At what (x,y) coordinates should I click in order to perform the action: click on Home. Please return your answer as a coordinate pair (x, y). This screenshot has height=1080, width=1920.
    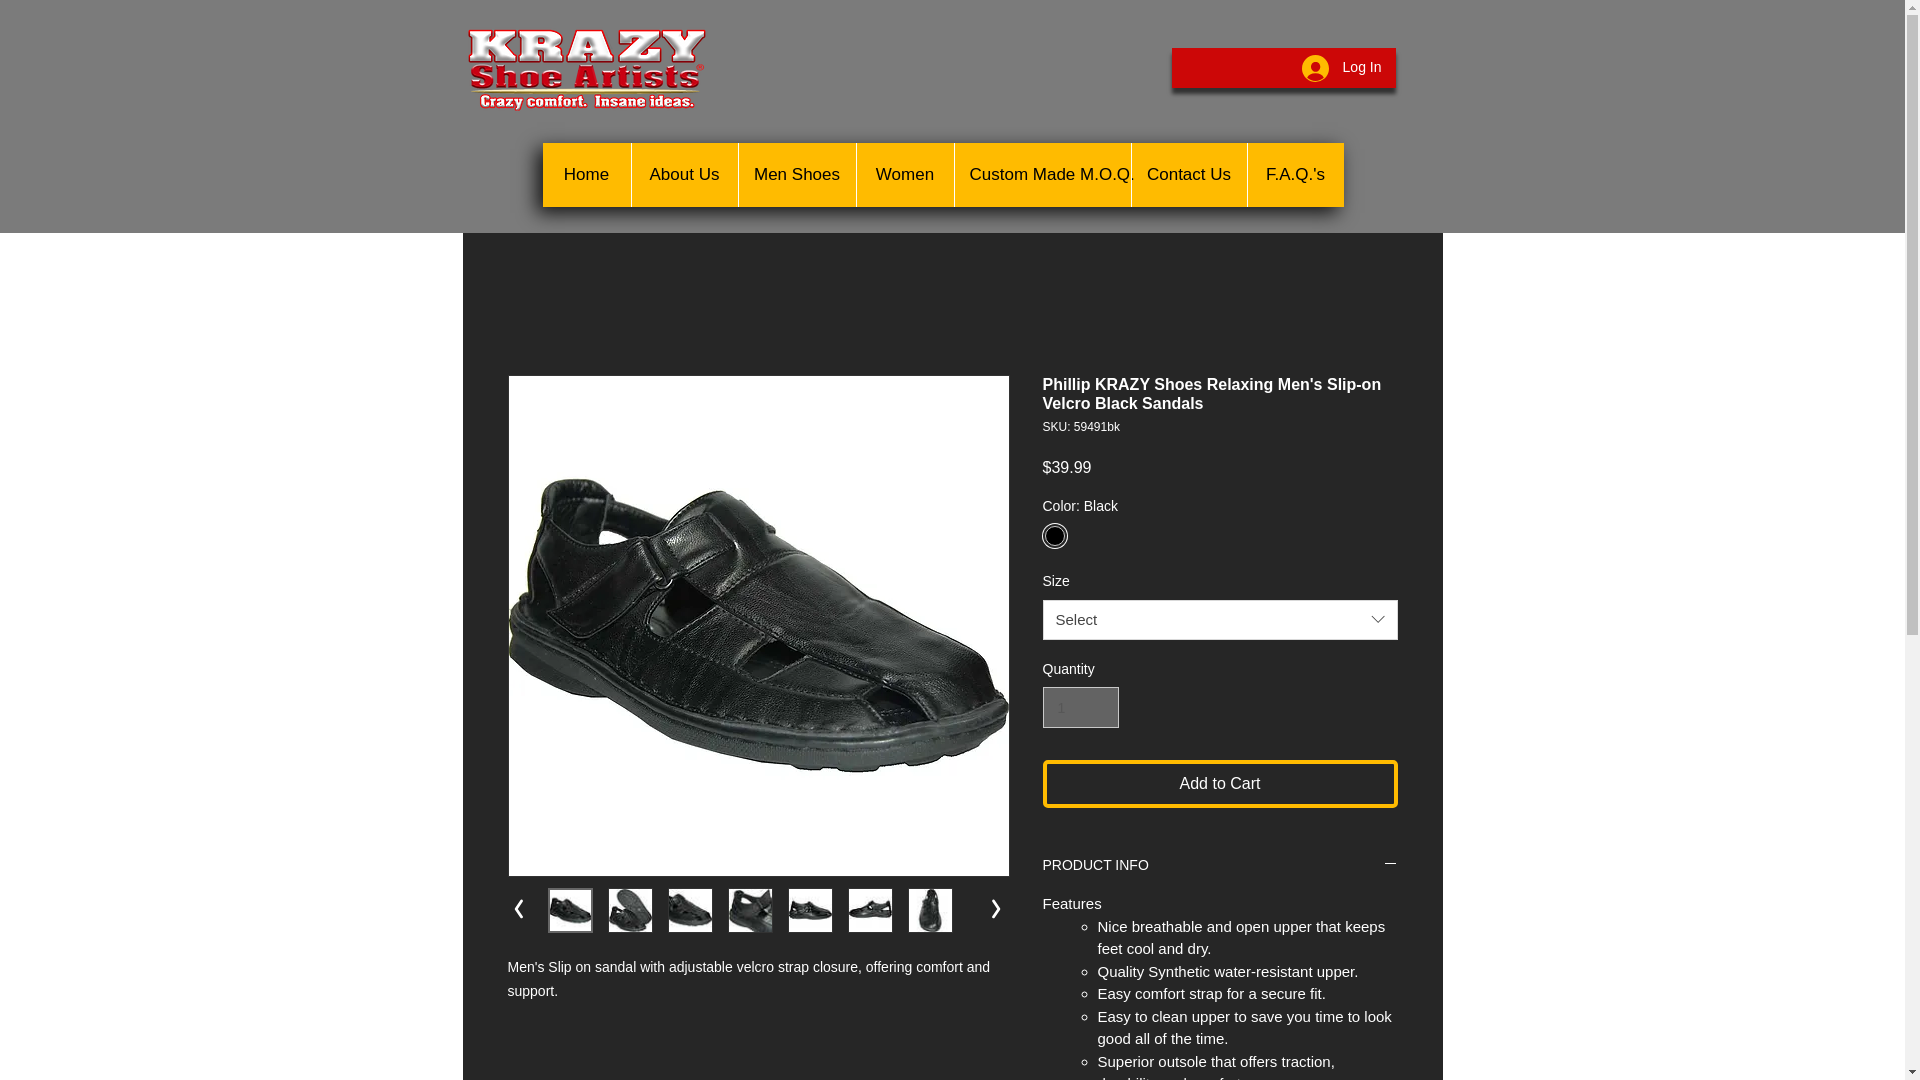
    Looking at the image, I should click on (585, 174).